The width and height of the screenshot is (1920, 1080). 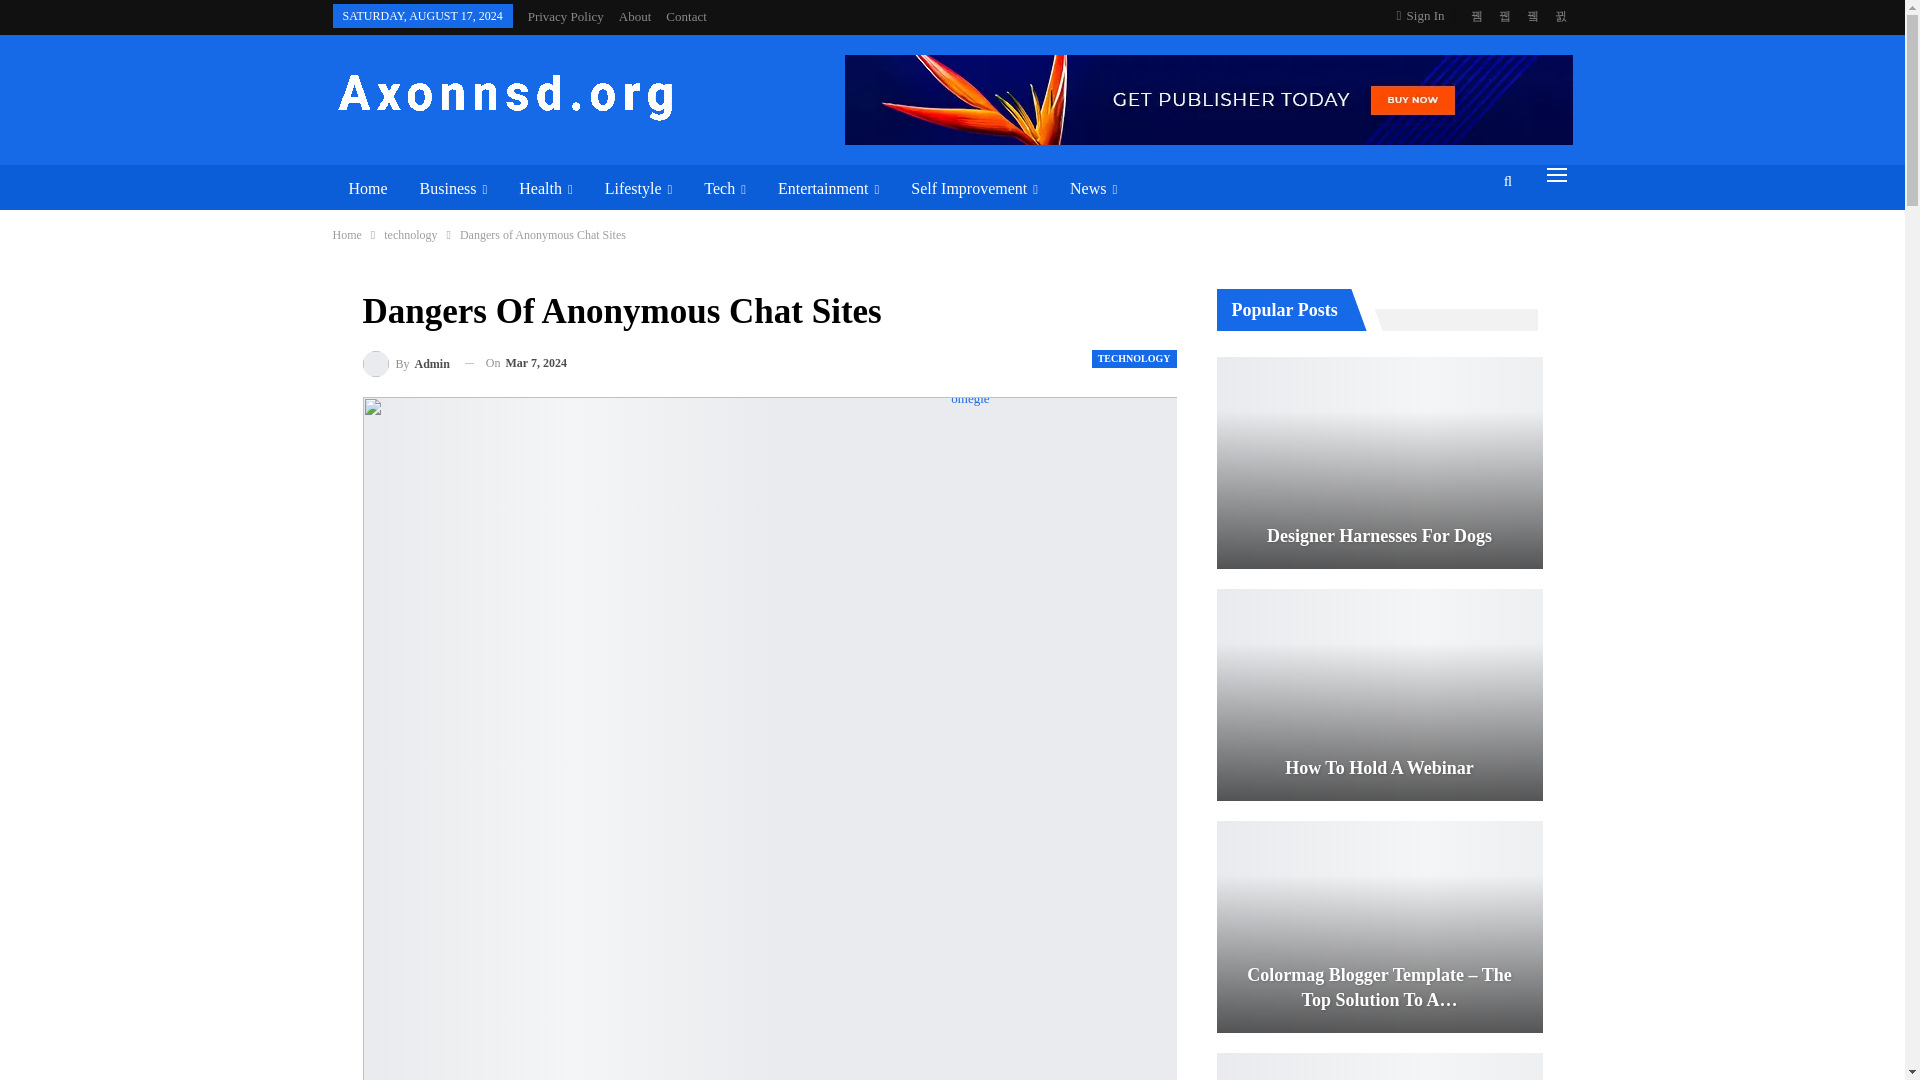 I want to click on Privacy Policy, so click(x=566, y=16).